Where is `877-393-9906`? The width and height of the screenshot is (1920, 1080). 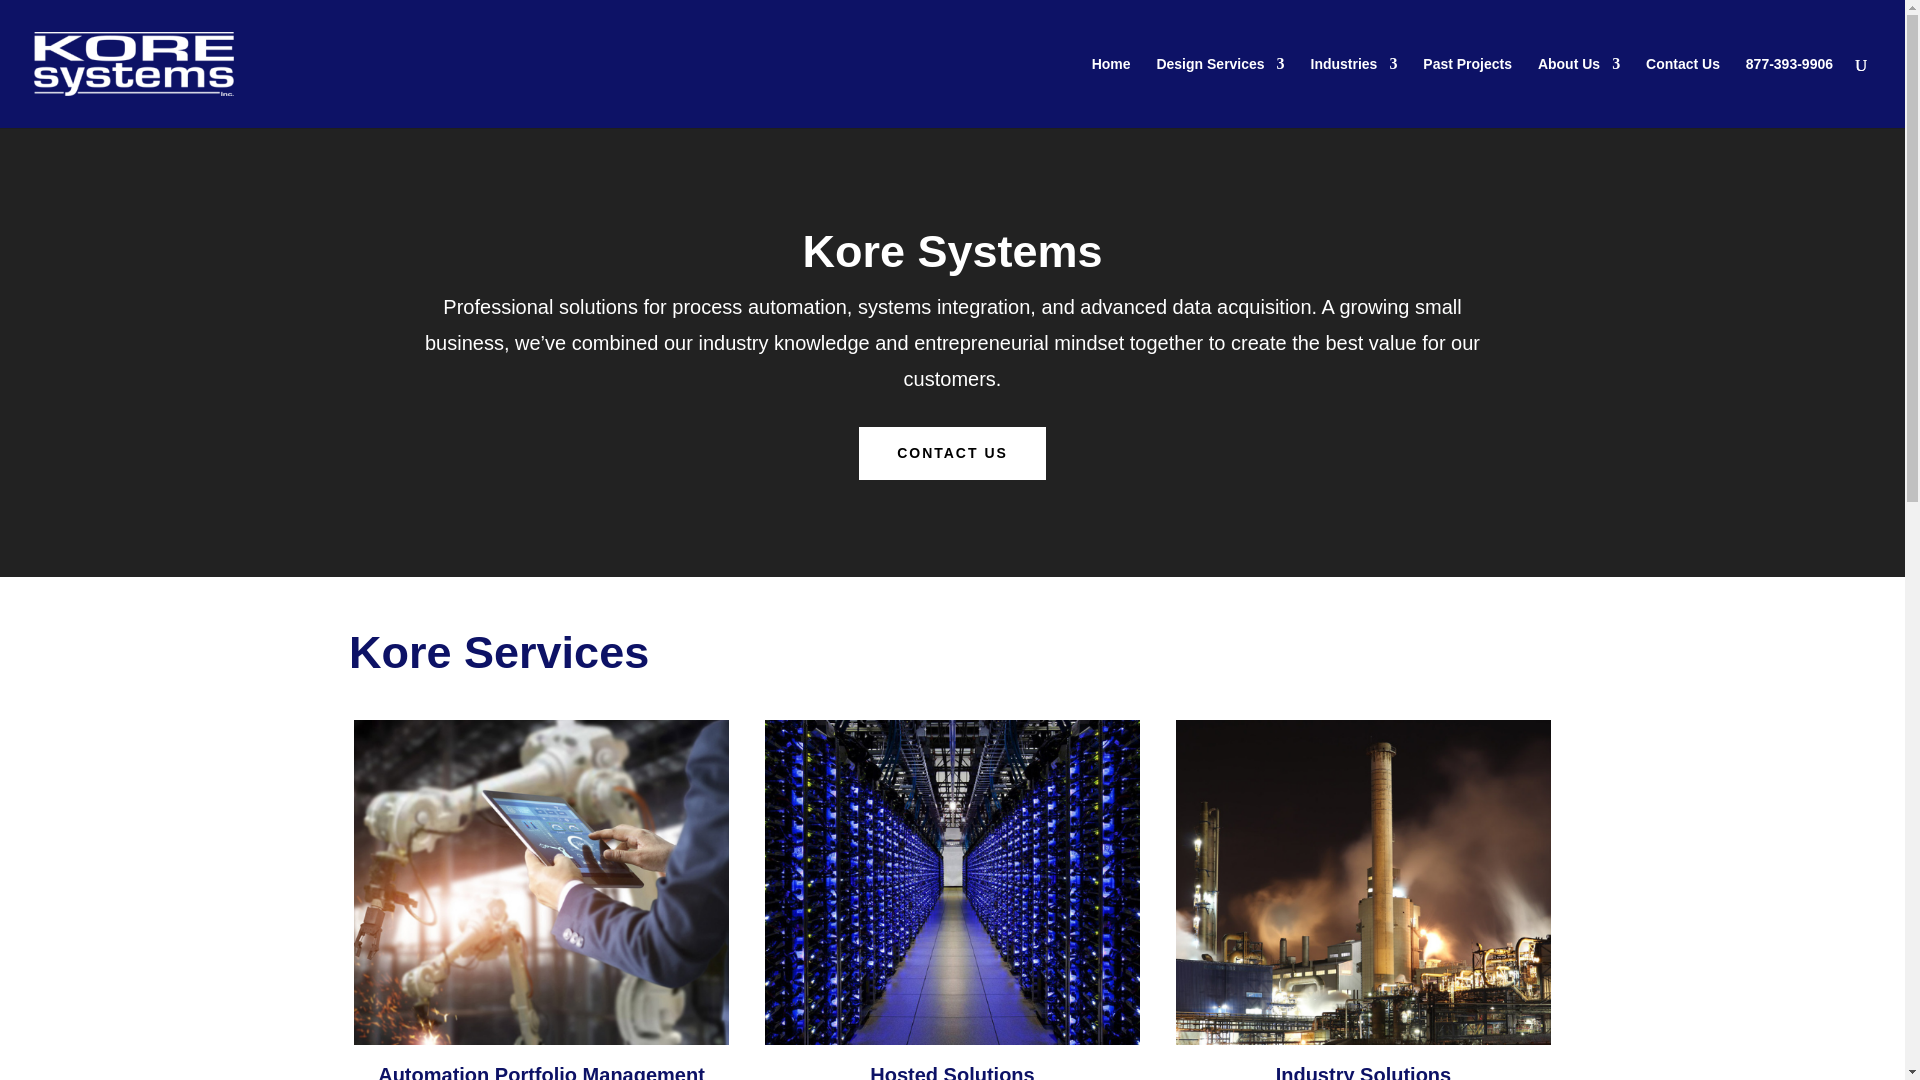 877-393-9906 is located at coordinates (1789, 92).